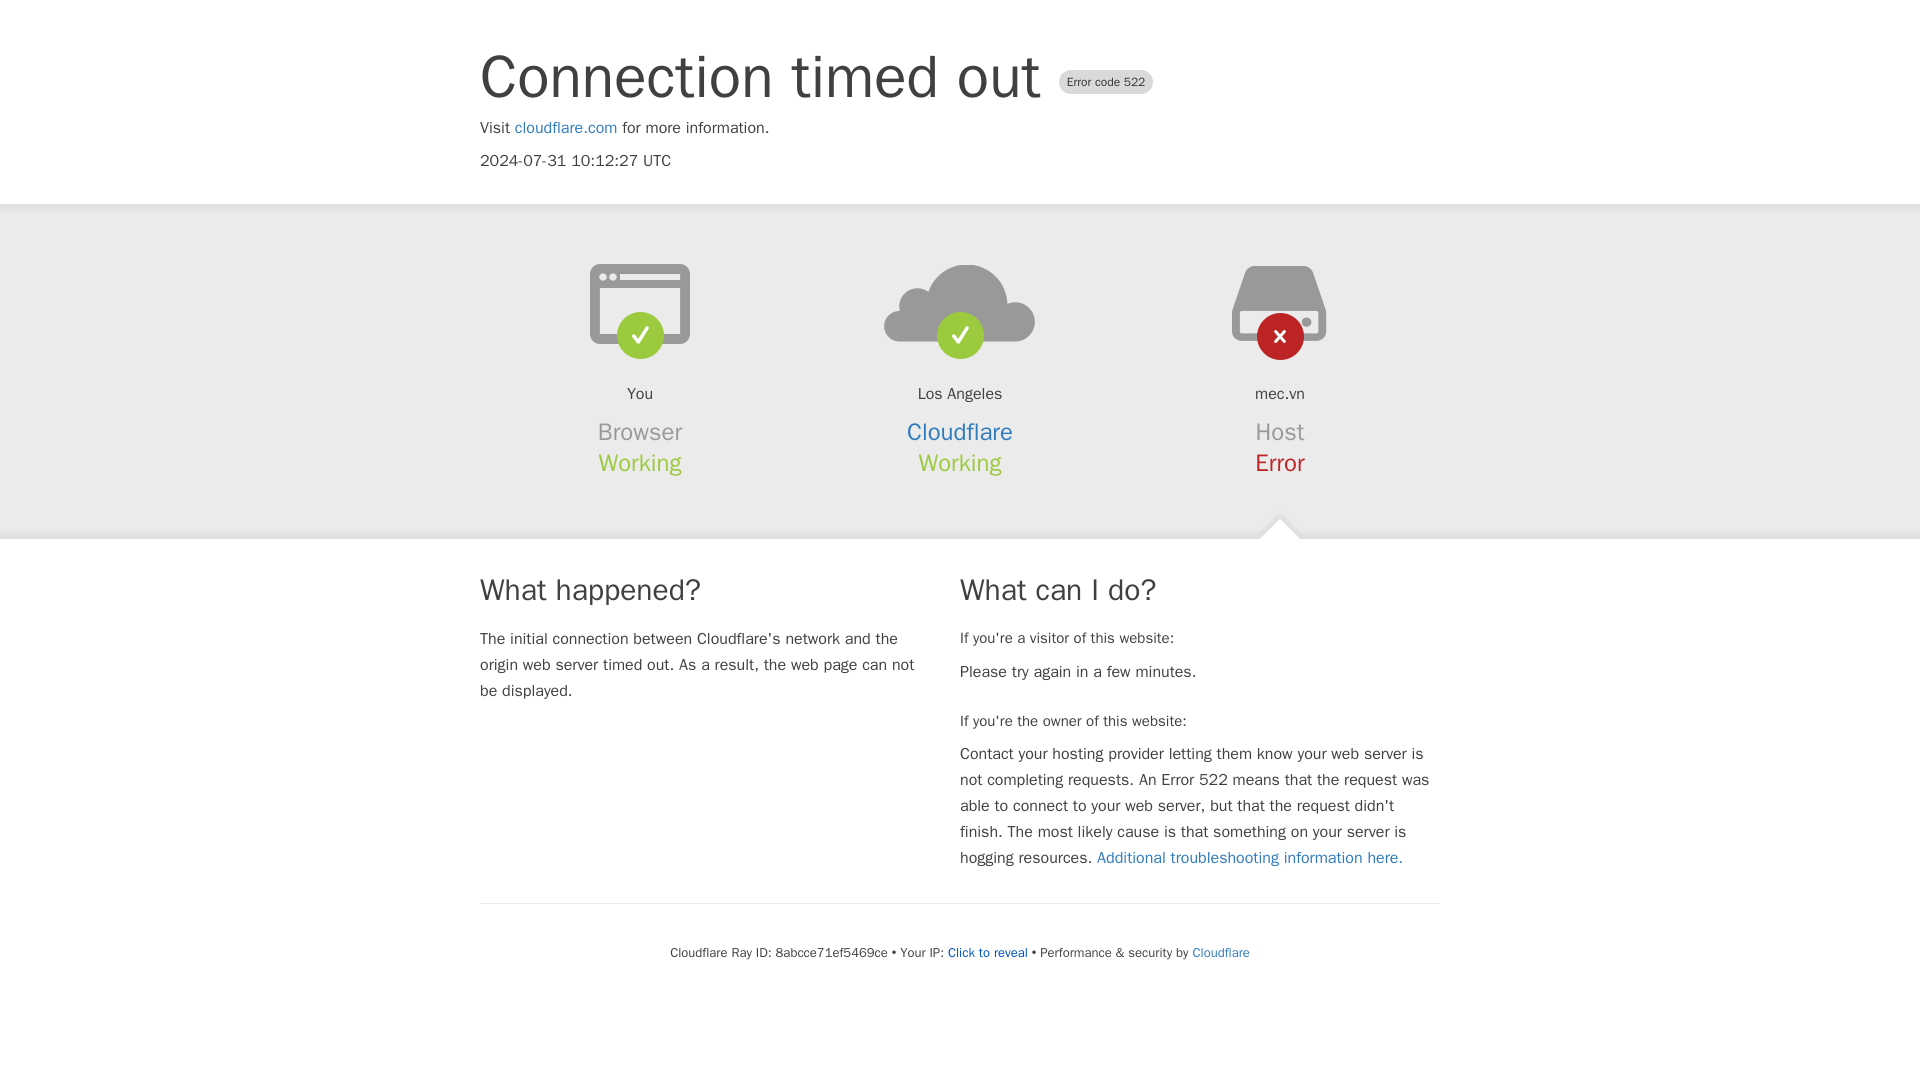 The height and width of the screenshot is (1080, 1920). I want to click on cloudflare.com, so click(566, 128).